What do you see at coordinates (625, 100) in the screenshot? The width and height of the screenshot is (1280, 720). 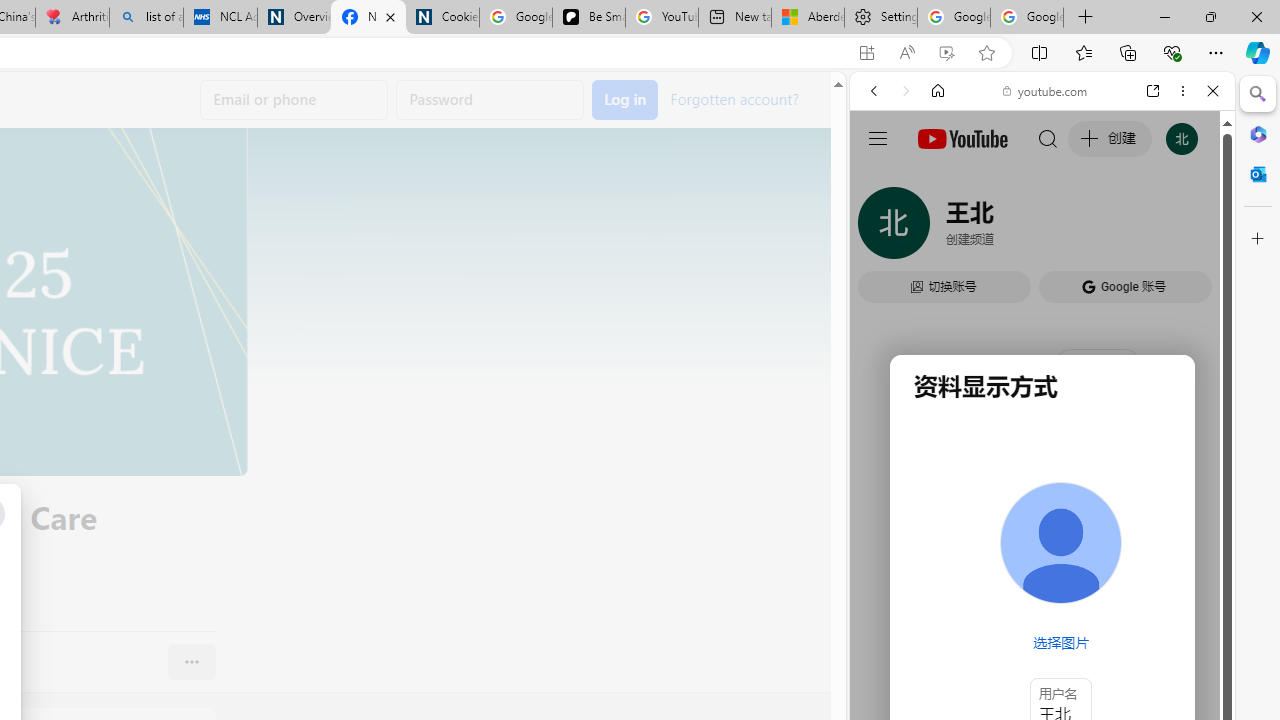 I see `Accessible login button` at bounding box center [625, 100].